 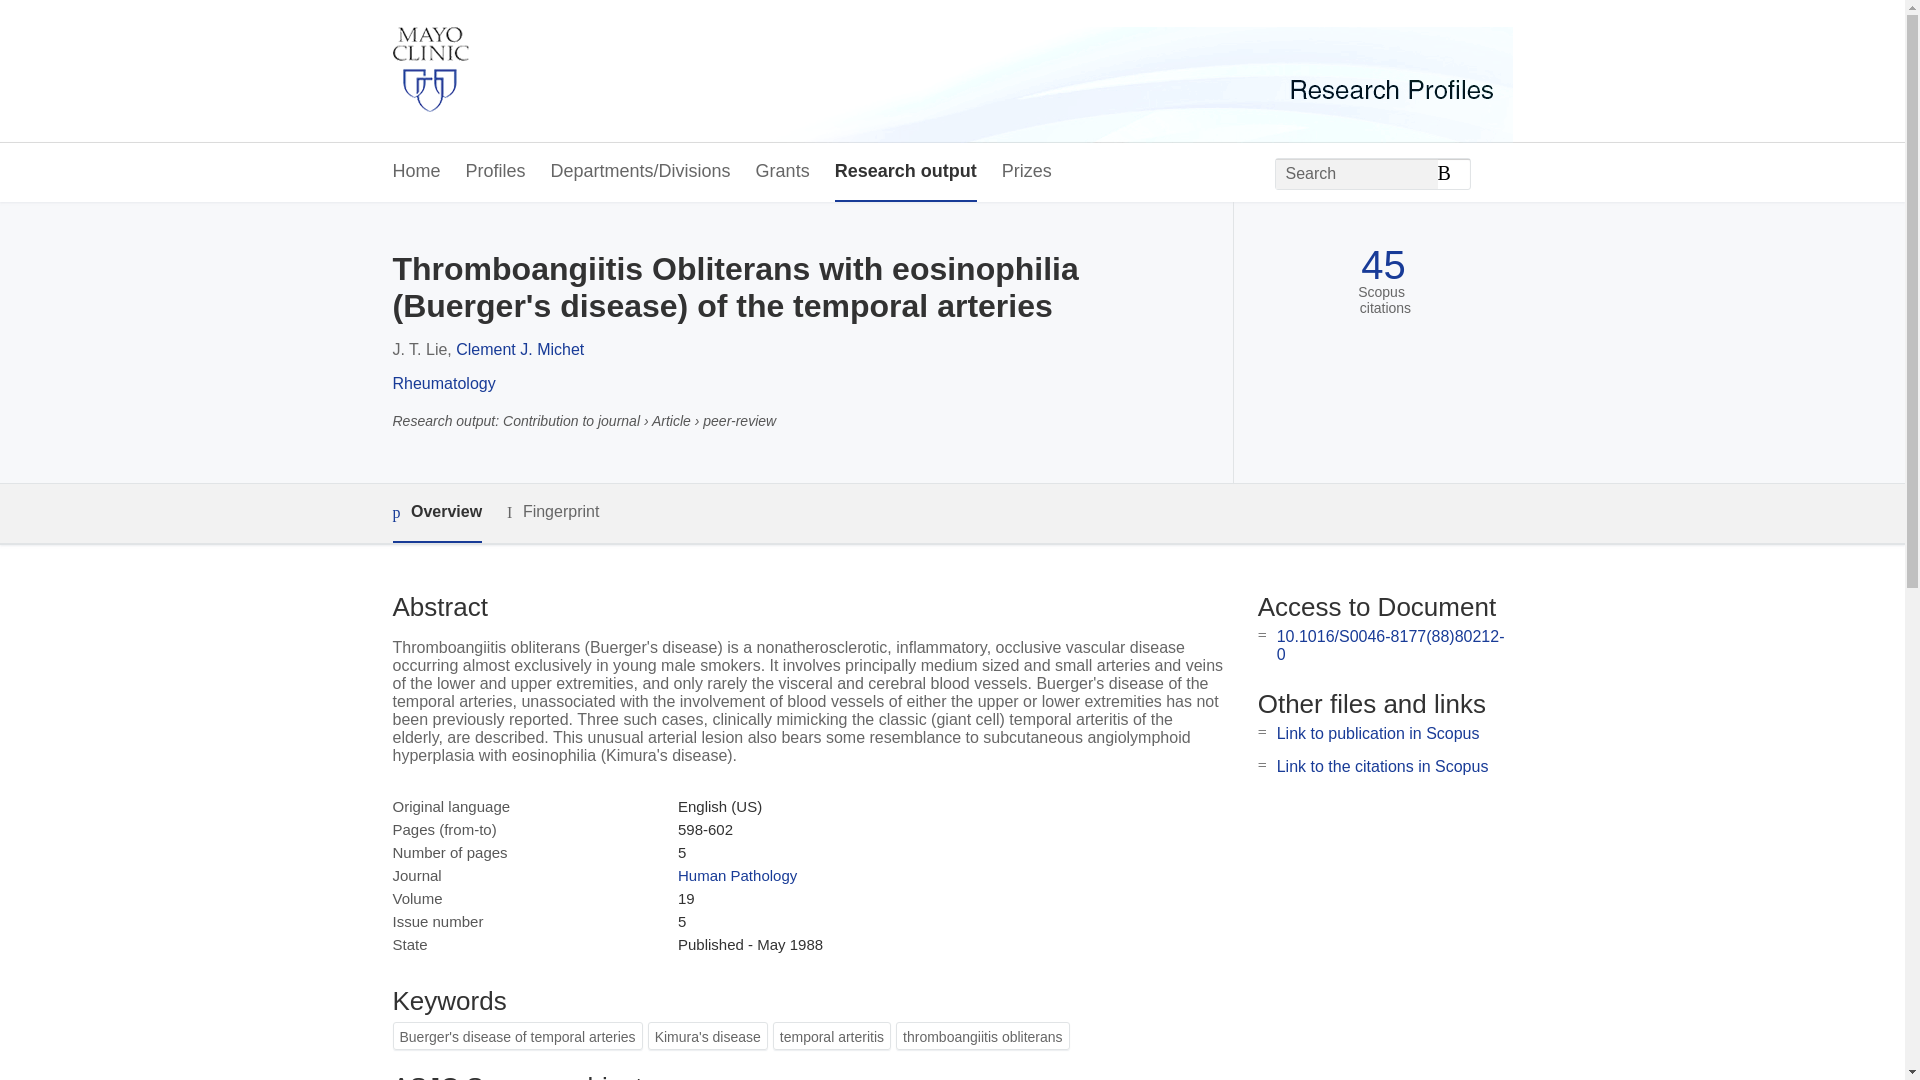 I want to click on Rheumatology, so click(x=443, y=383).